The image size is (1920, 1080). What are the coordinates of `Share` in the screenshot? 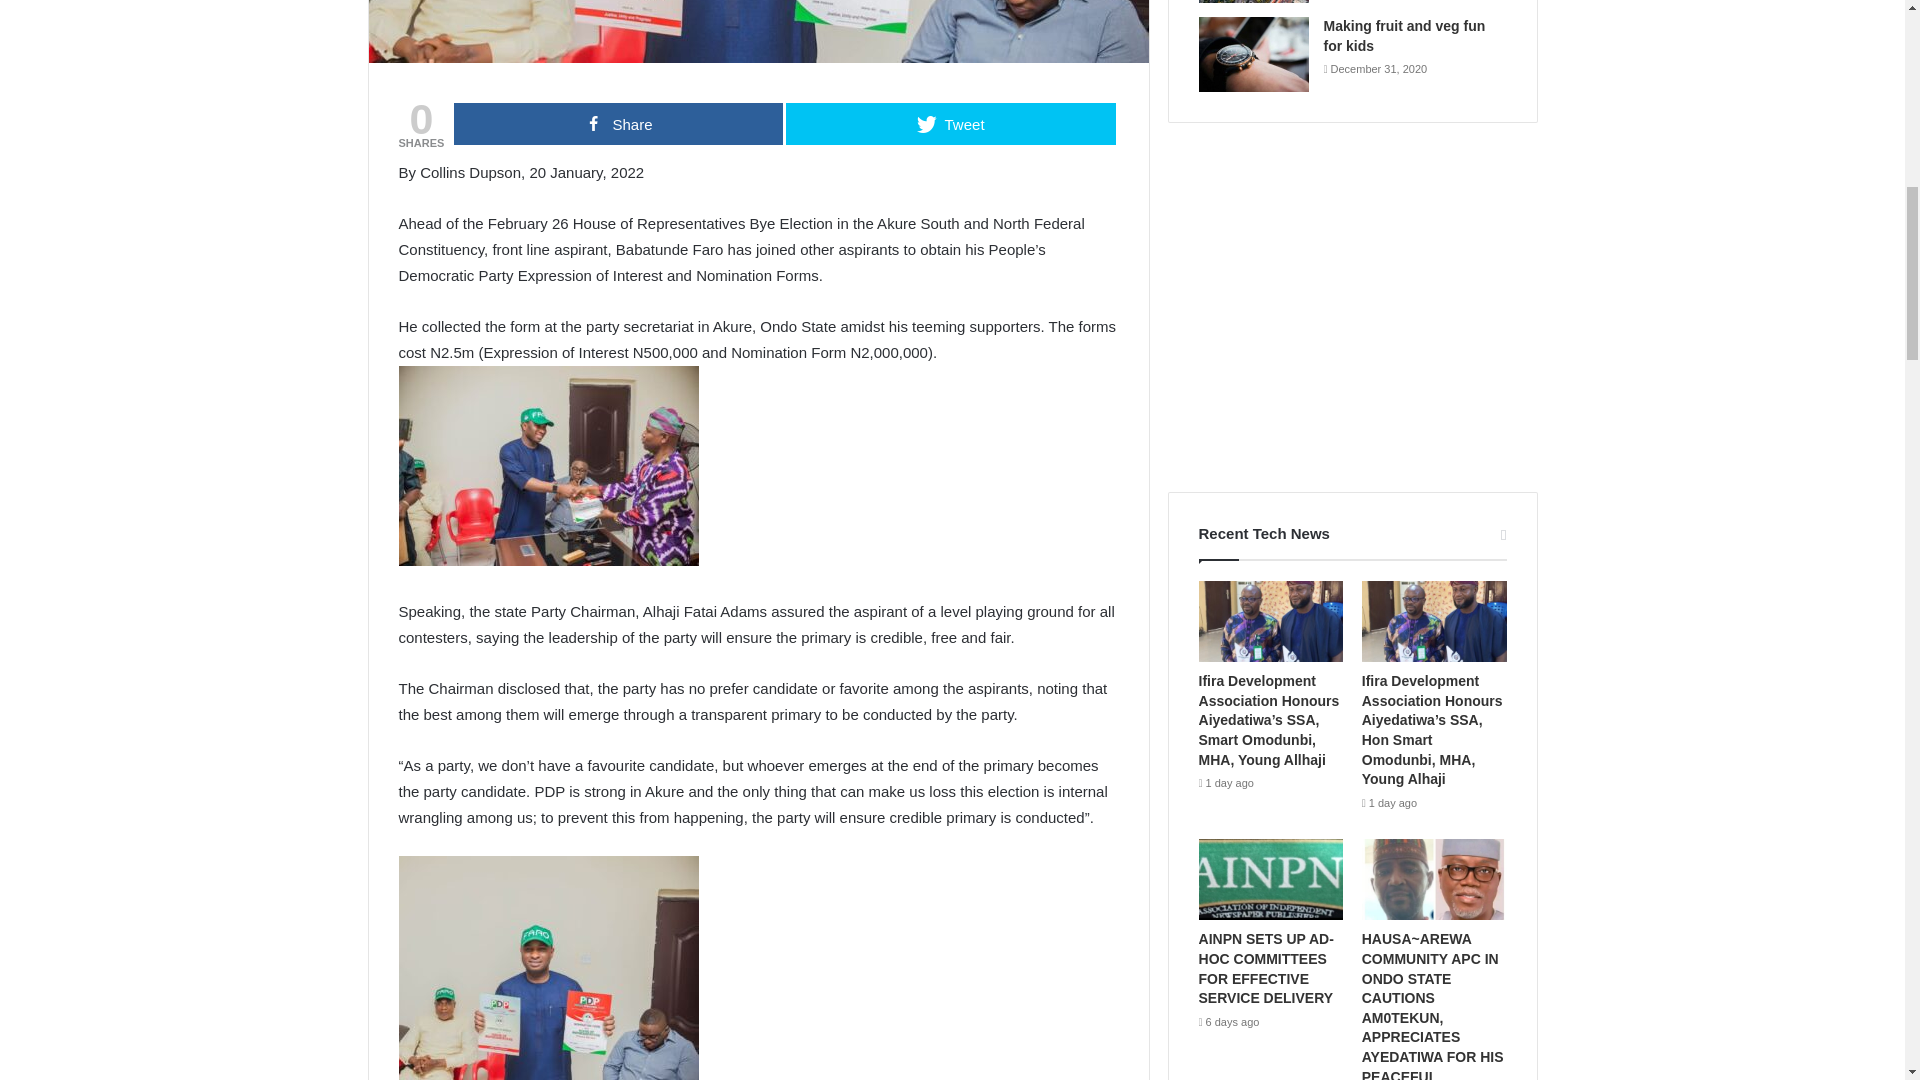 It's located at (618, 123).